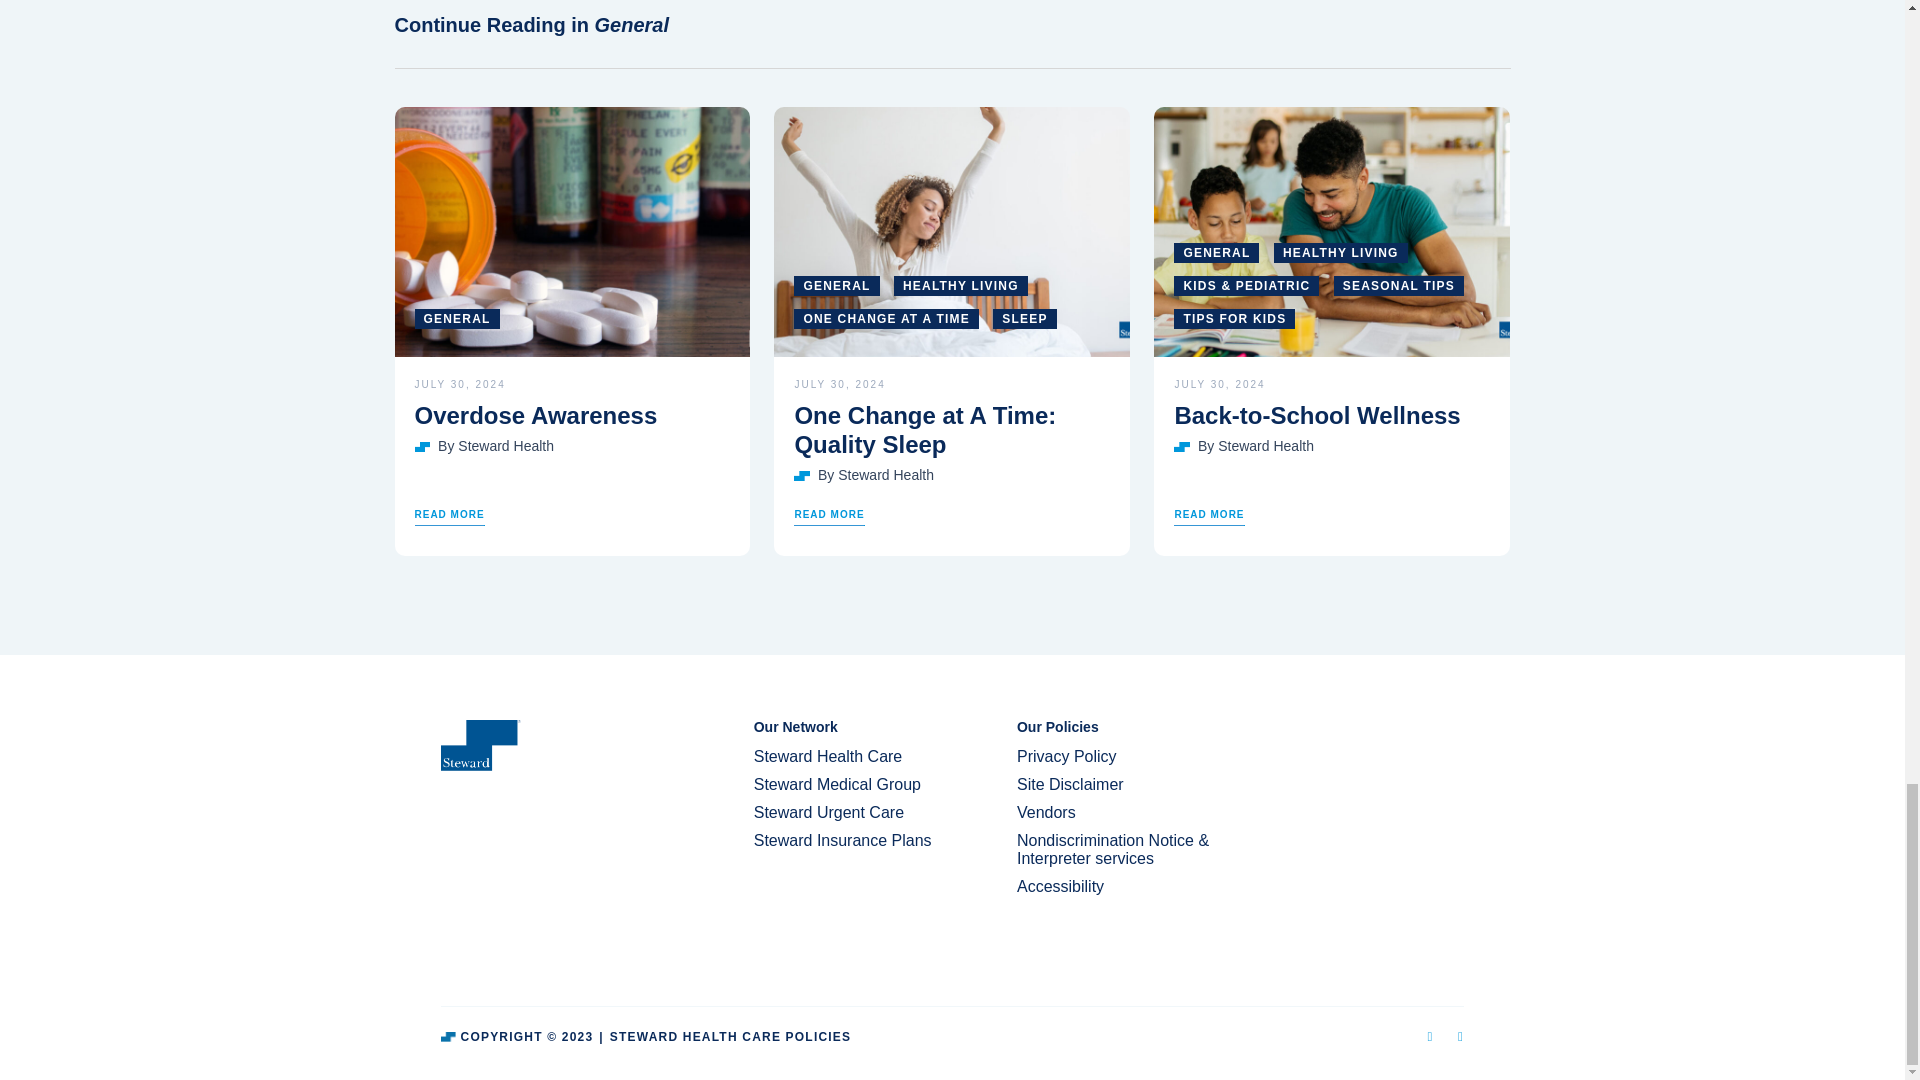  I want to click on SLEEP, so click(1024, 318).